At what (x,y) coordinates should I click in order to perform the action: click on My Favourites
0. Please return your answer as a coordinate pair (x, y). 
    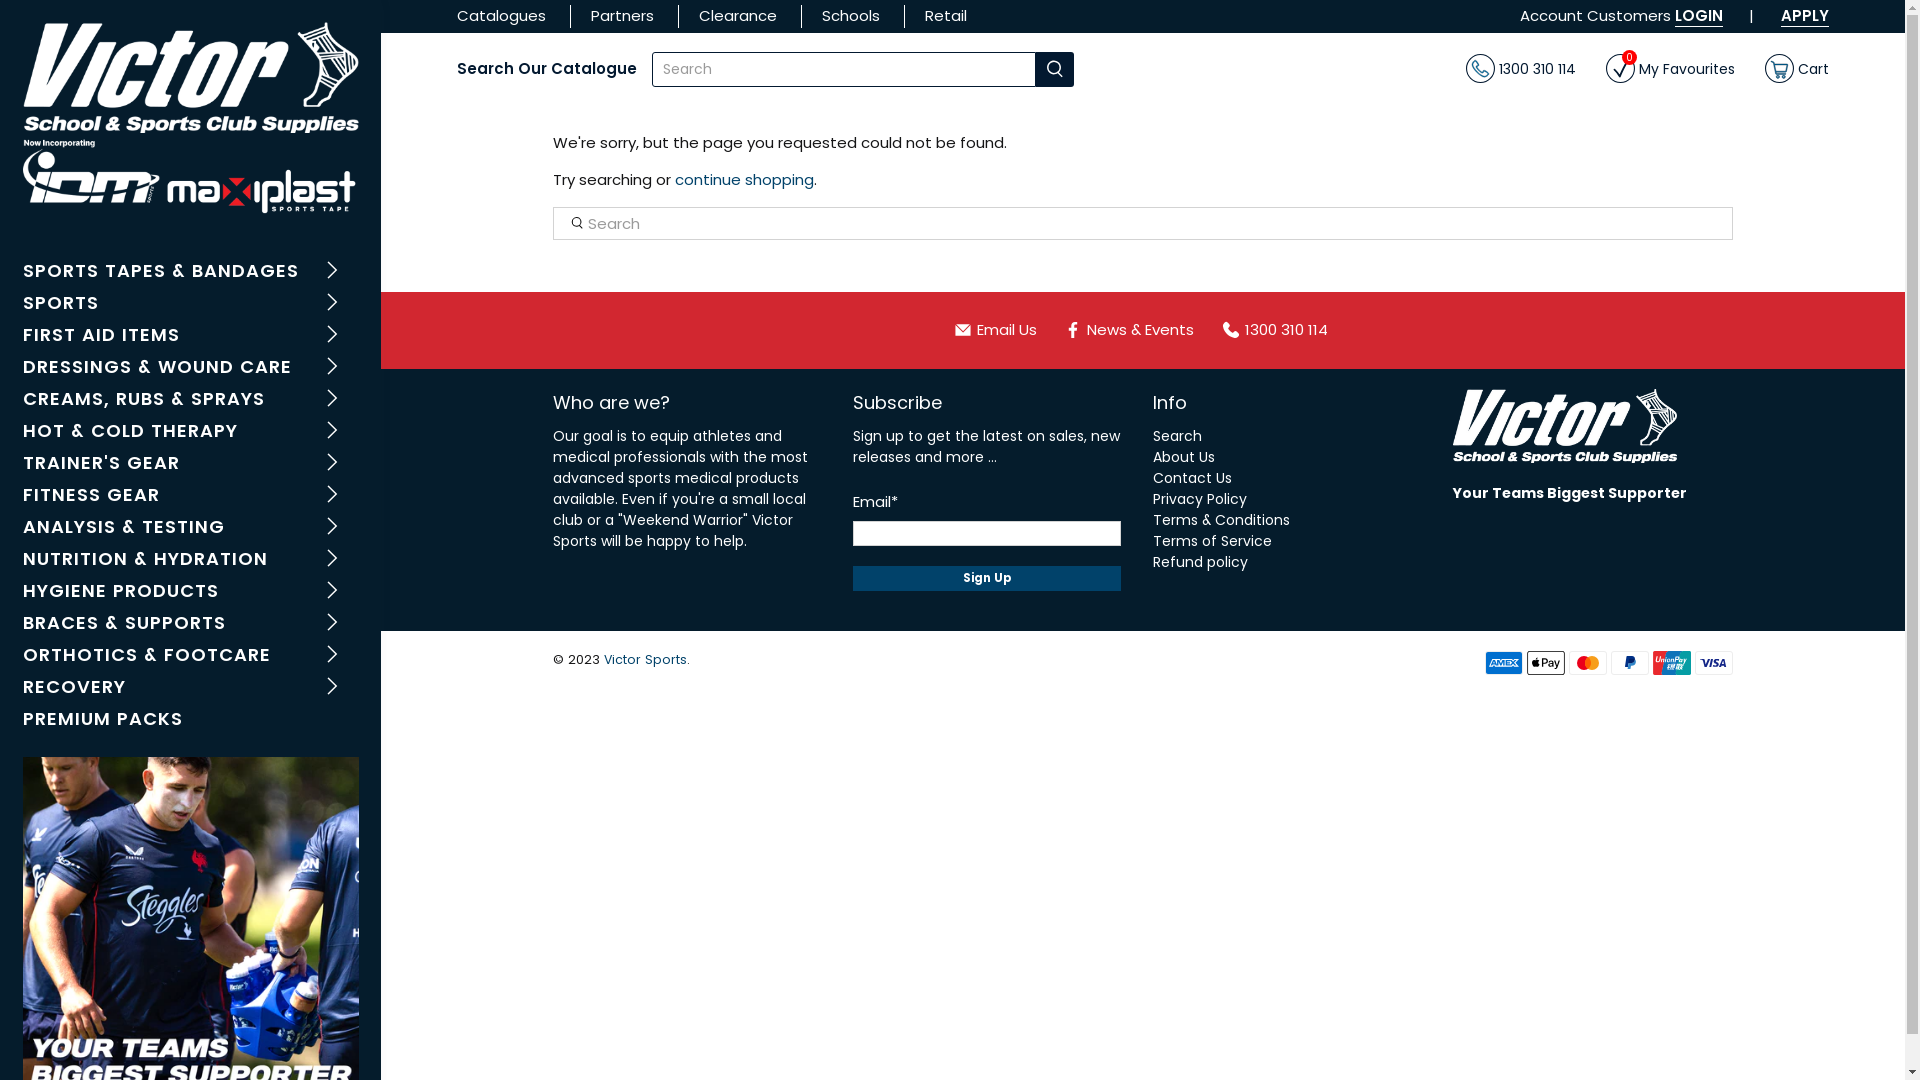
    Looking at the image, I should click on (1670, 70).